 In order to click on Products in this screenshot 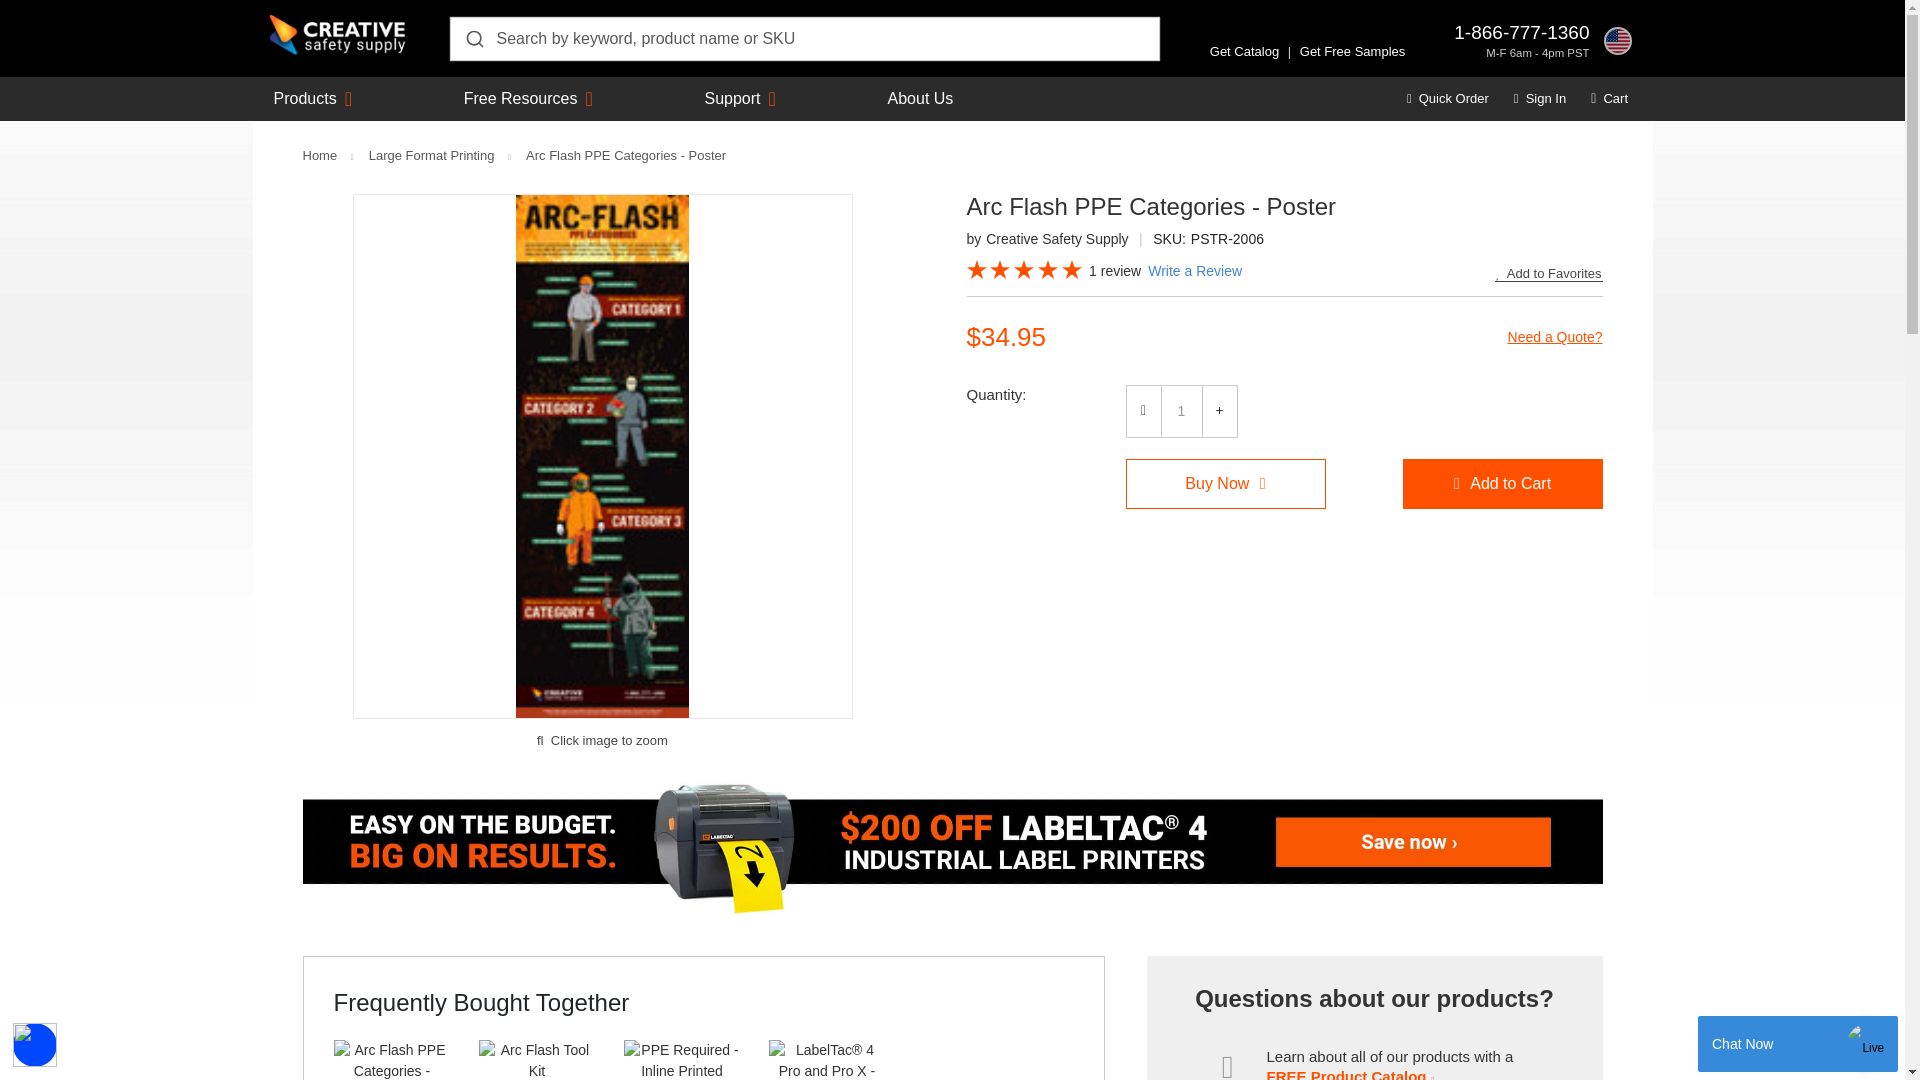, I will do `click(306, 98)`.